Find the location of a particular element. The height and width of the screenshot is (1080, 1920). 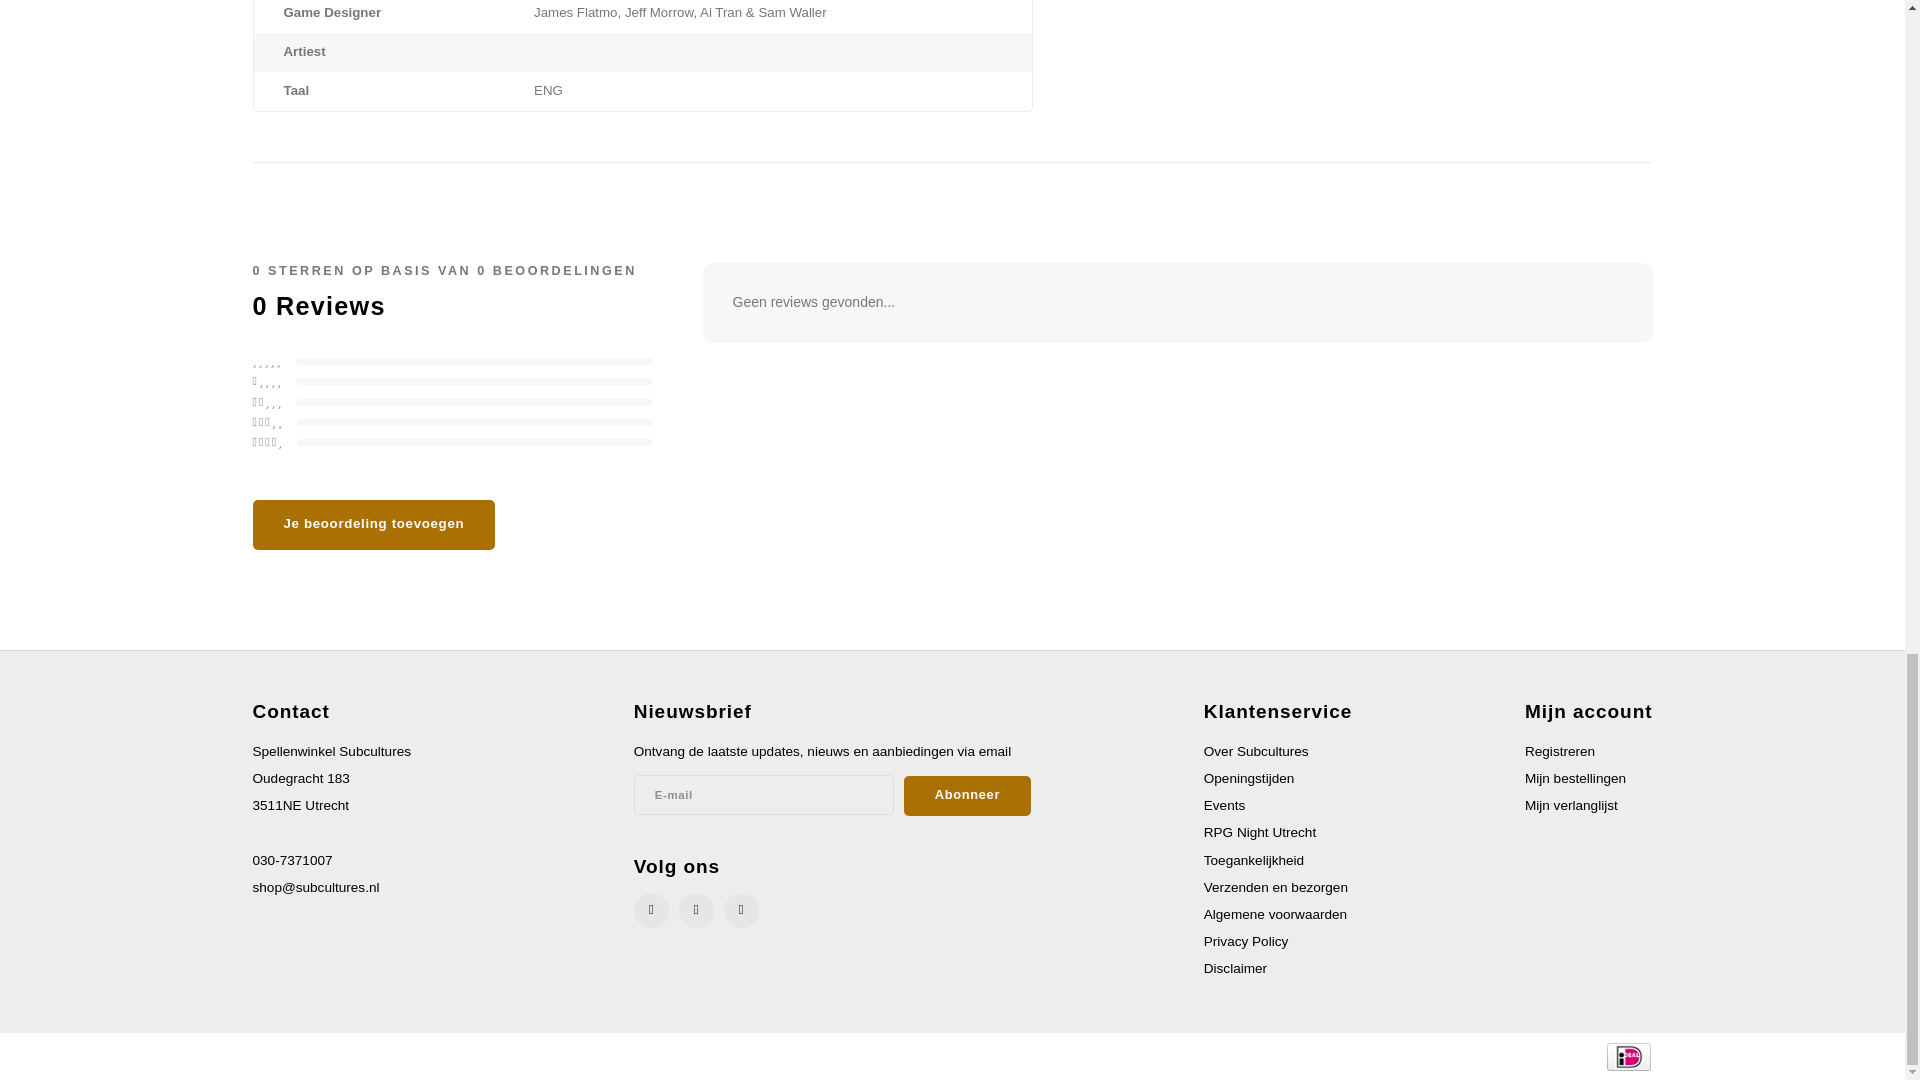

Registreren is located at coordinates (1560, 752).